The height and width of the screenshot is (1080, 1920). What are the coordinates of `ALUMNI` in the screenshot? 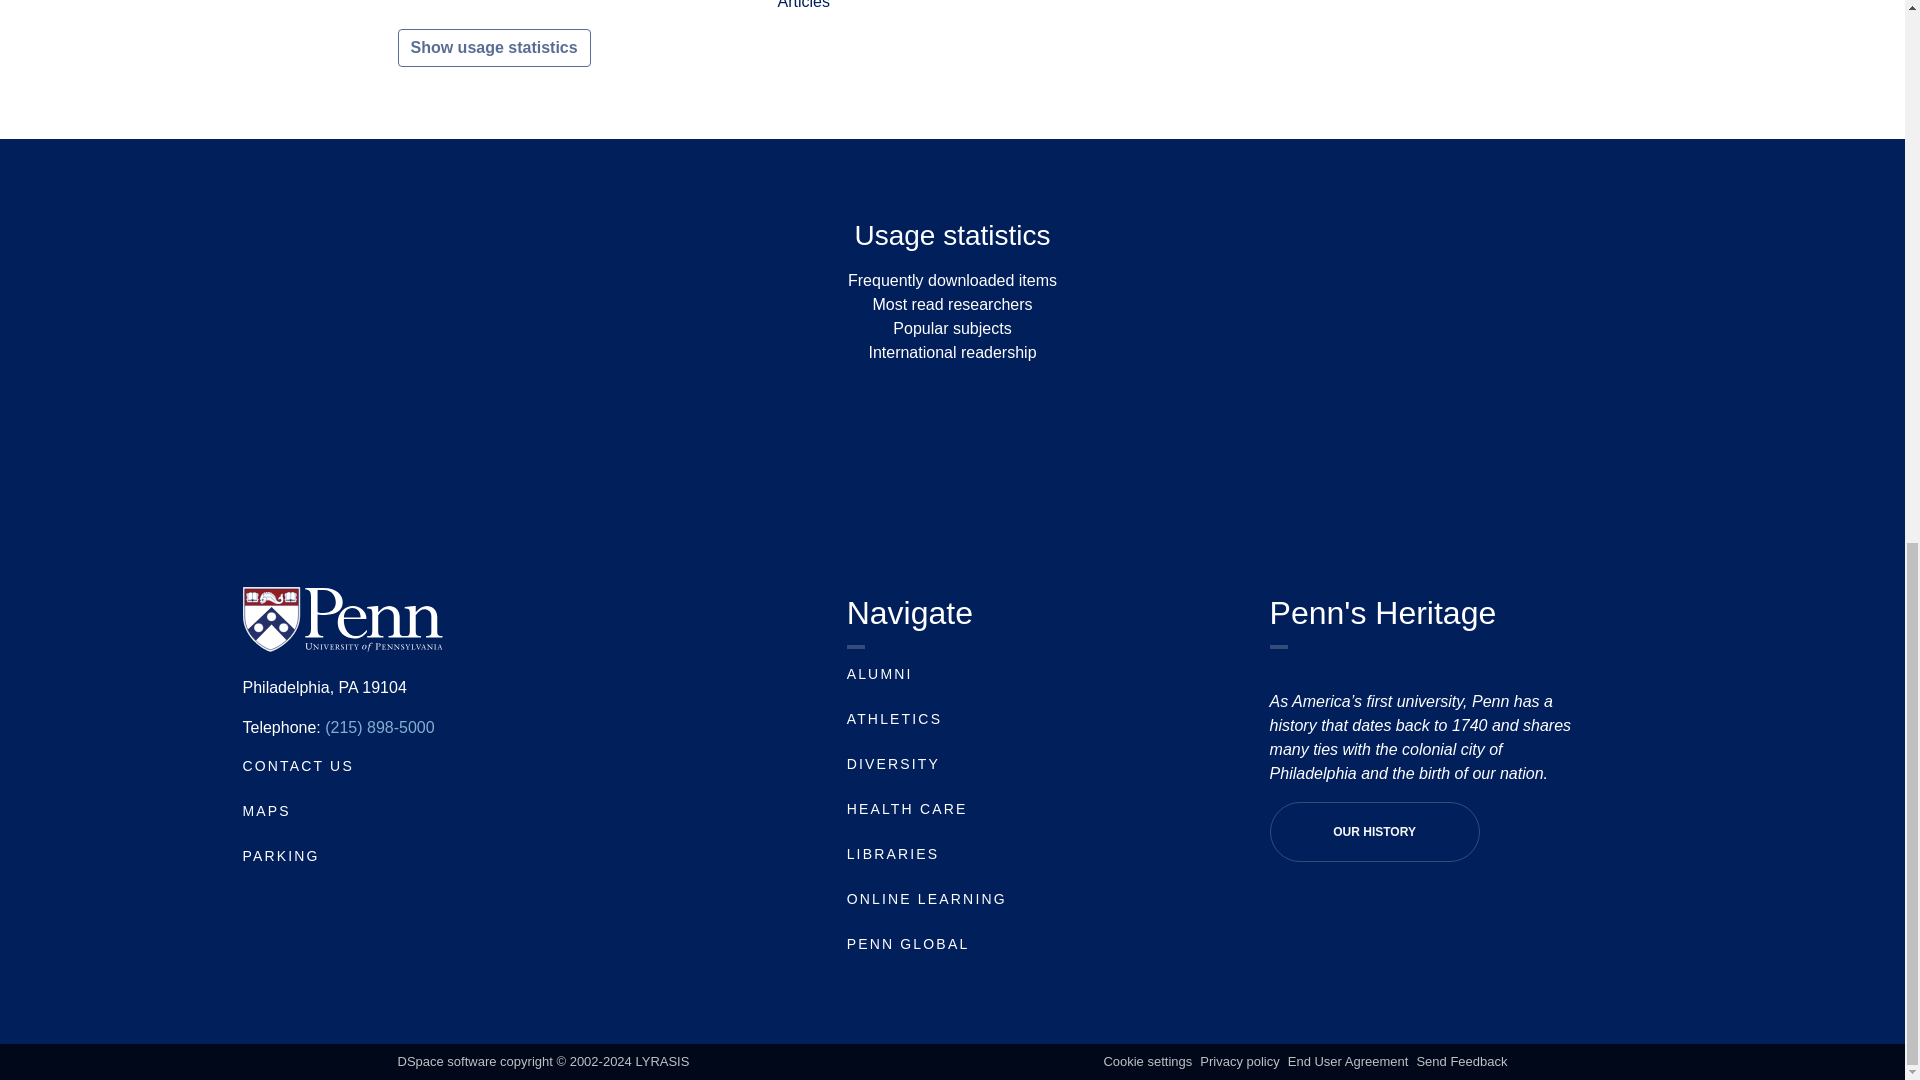 It's located at (880, 674).